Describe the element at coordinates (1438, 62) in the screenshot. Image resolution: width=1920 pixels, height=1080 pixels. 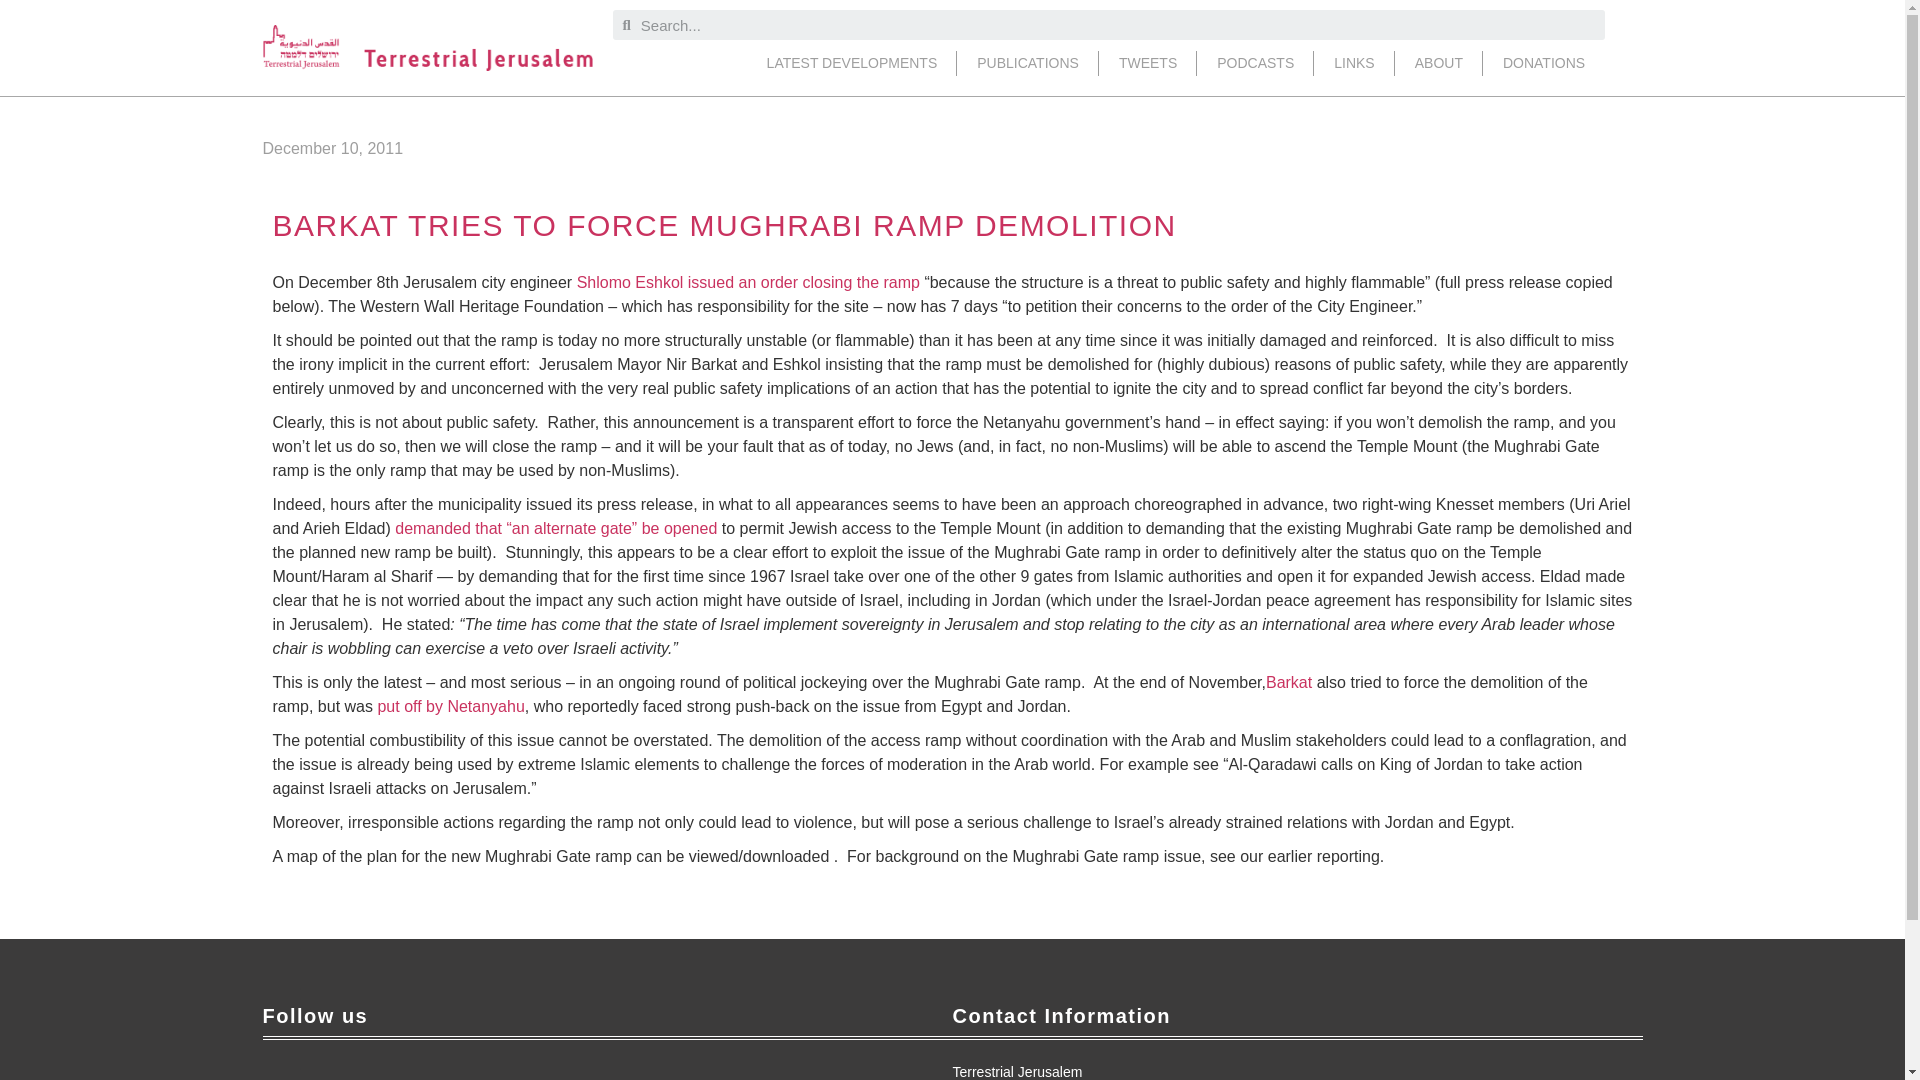
I see `ABOUT` at that location.